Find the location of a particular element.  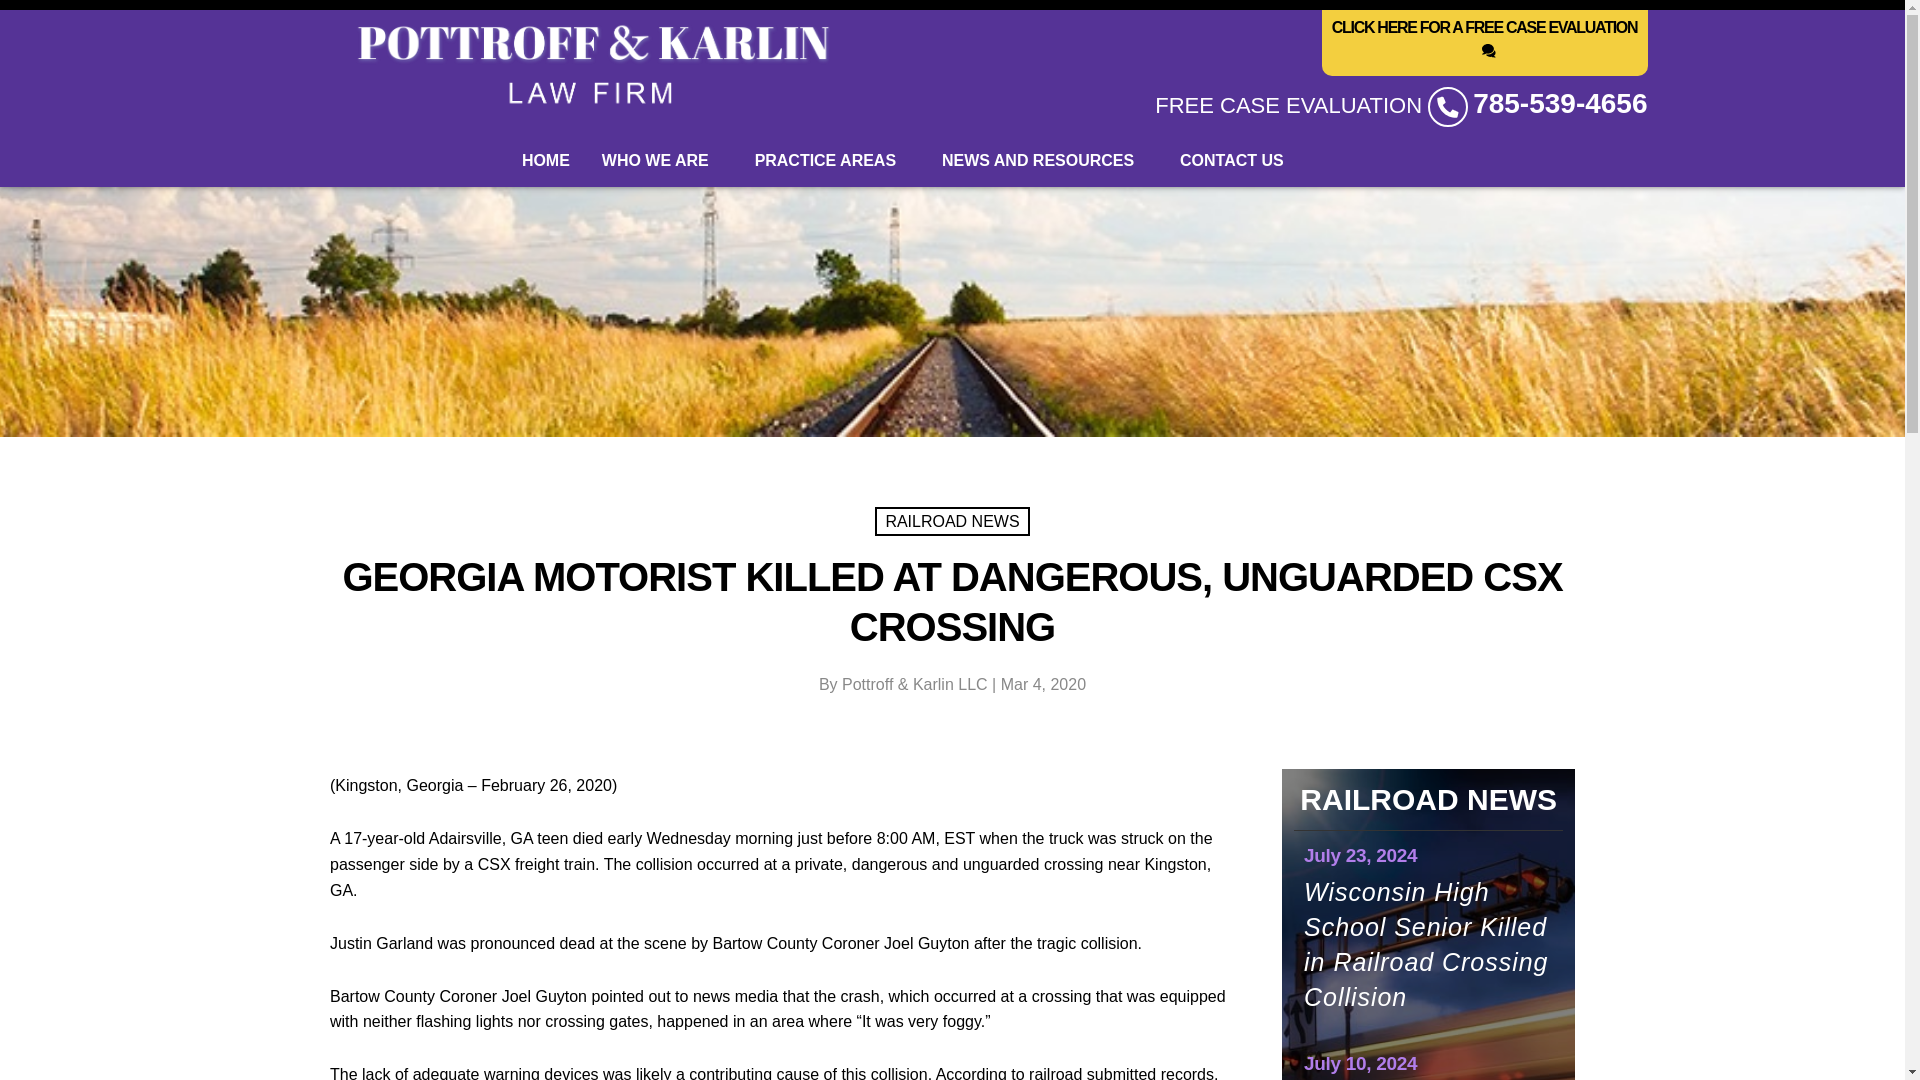

785-539-4656 is located at coordinates (1560, 103).